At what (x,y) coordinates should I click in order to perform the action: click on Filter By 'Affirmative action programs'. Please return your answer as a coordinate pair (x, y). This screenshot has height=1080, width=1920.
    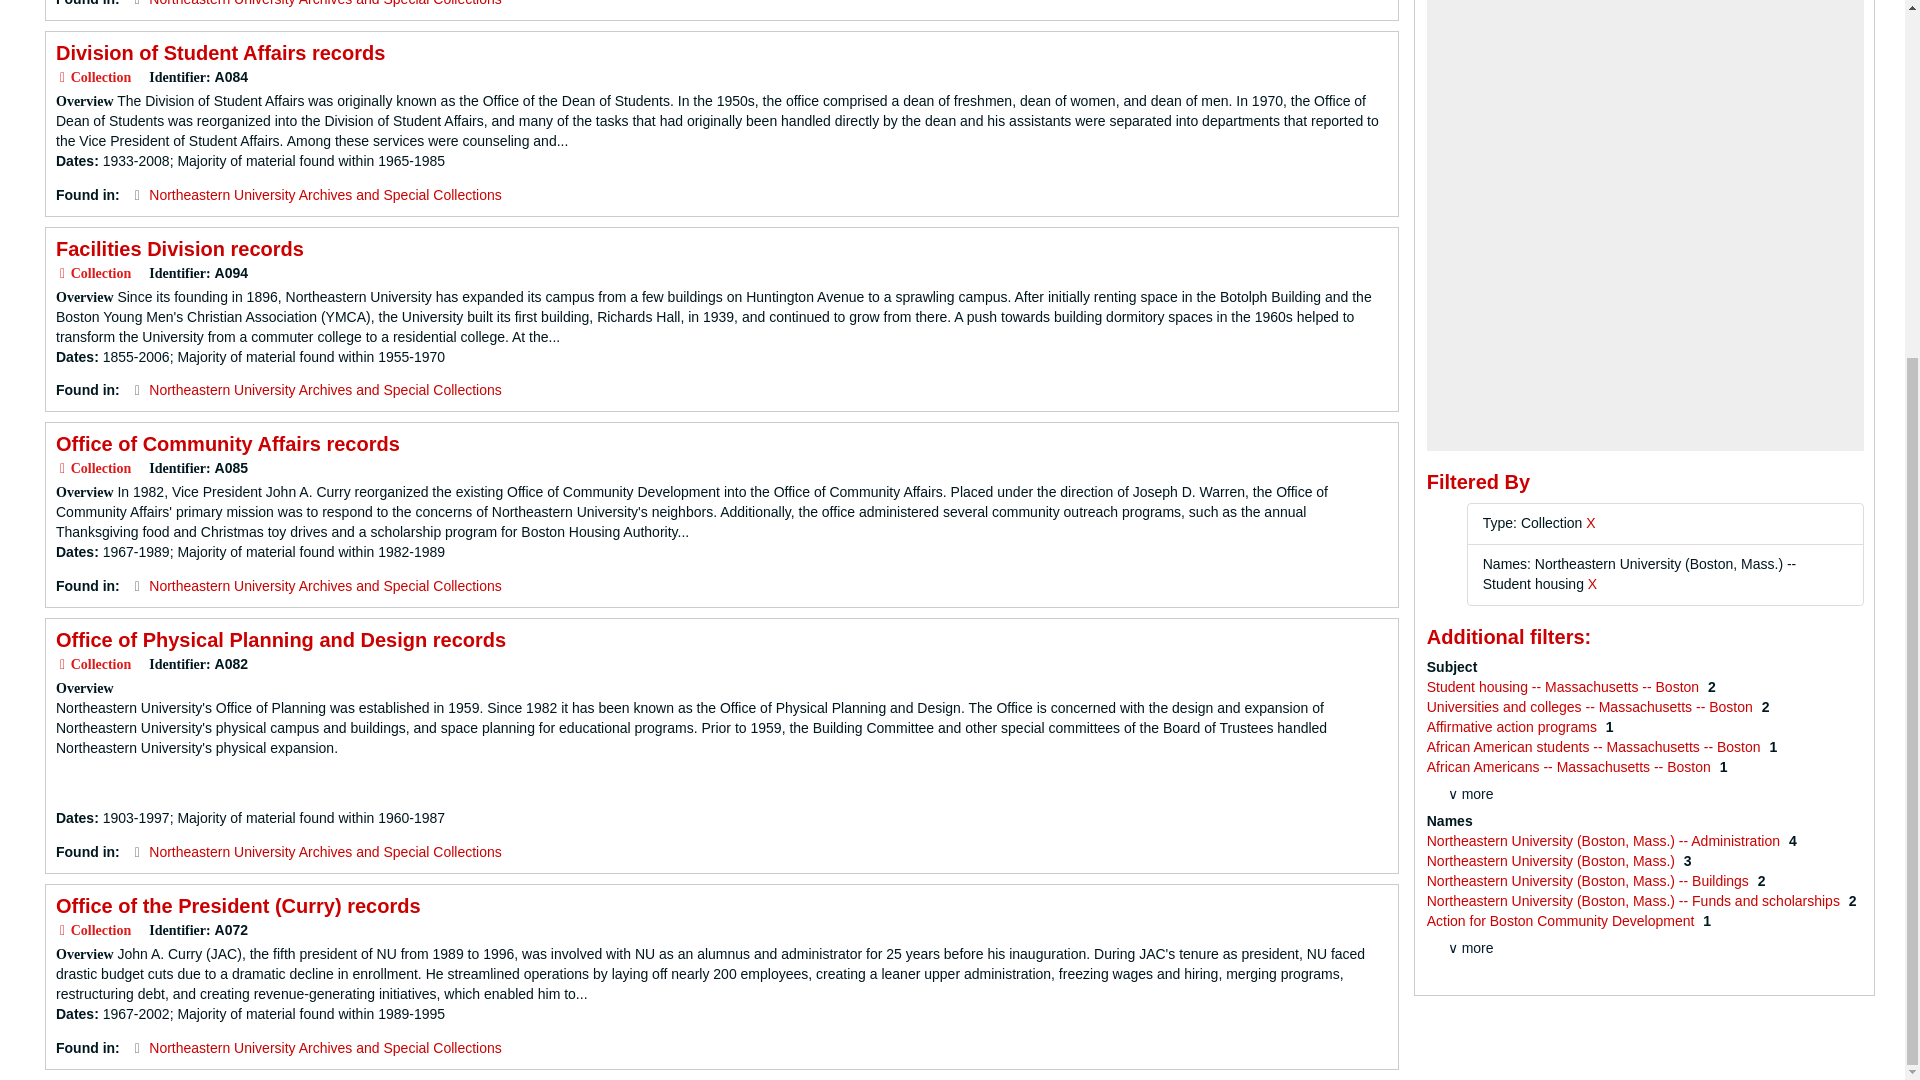
    Looking at the image, I should click on (1514, 727).